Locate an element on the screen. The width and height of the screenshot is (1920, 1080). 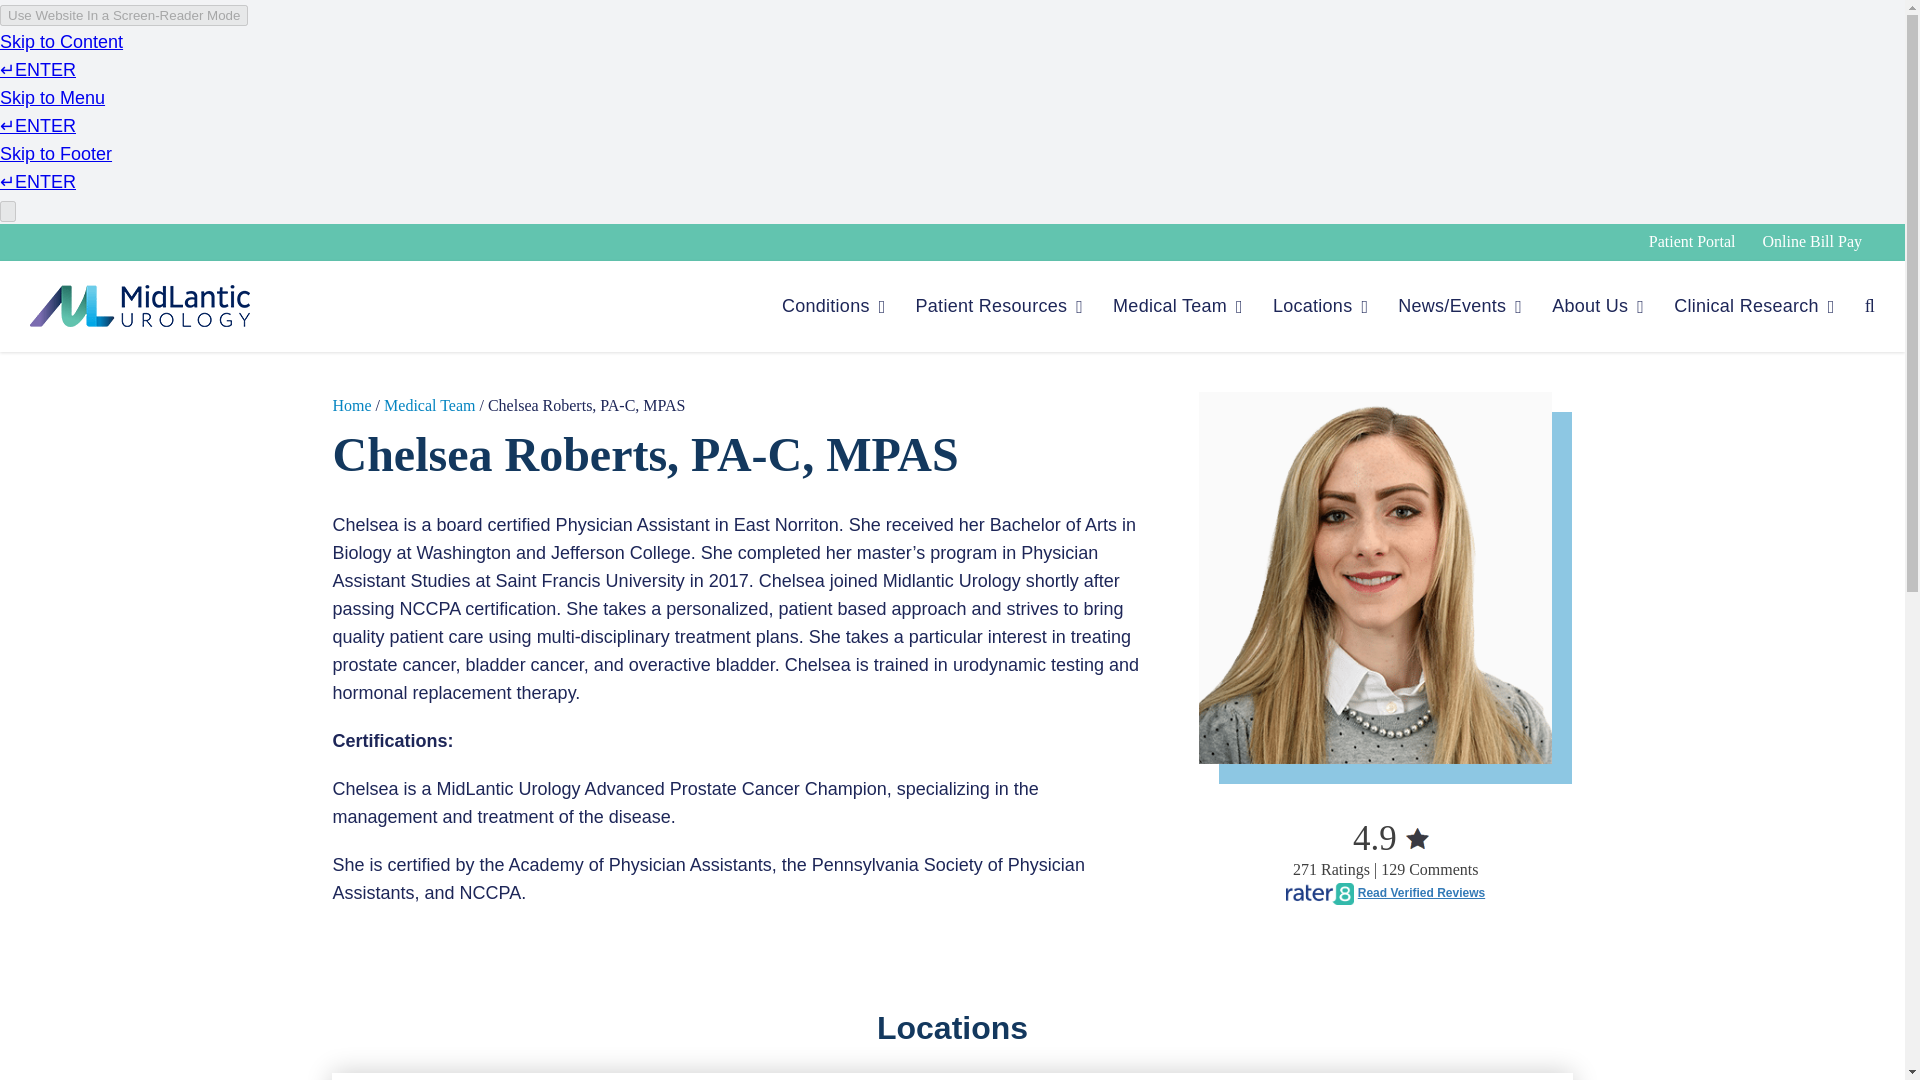
Patient Resources is located at coordinates (1000, 306).